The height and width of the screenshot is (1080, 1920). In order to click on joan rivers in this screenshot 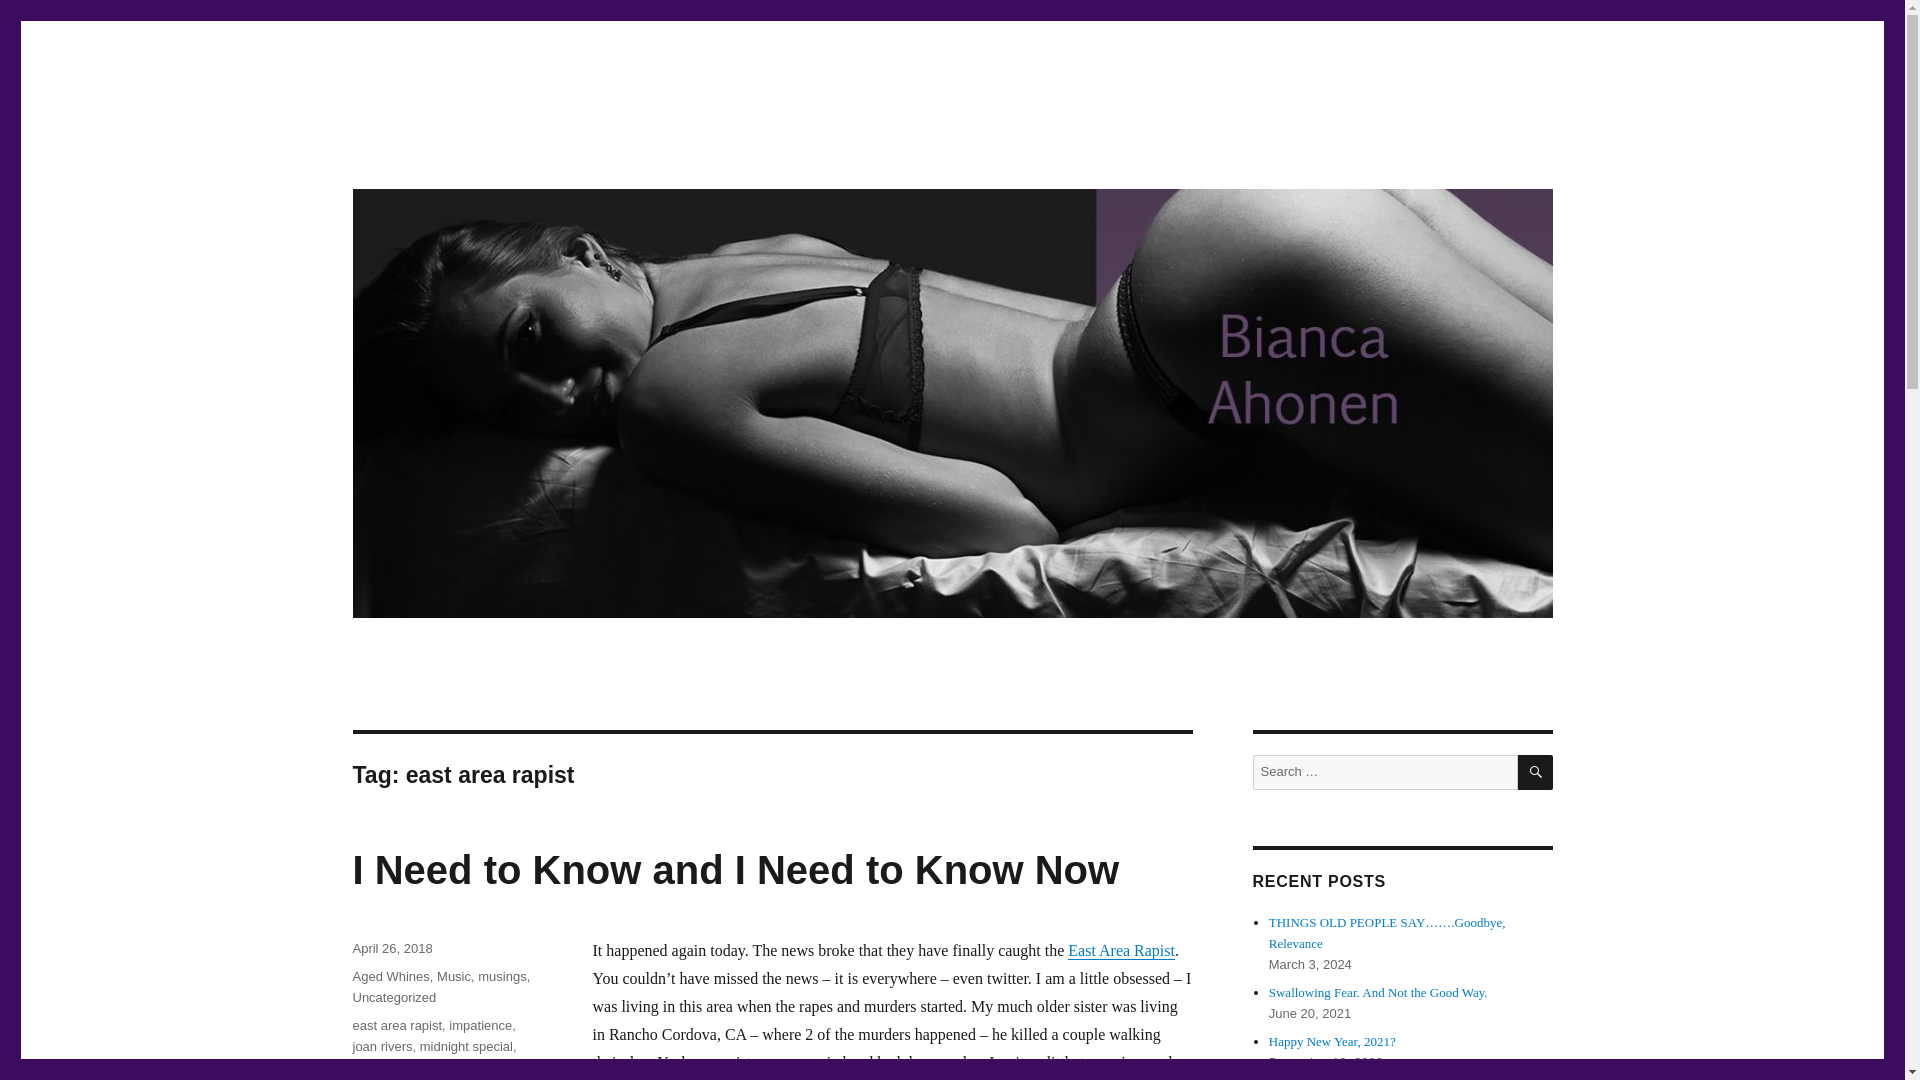, I will do `click(382, 1046)`.